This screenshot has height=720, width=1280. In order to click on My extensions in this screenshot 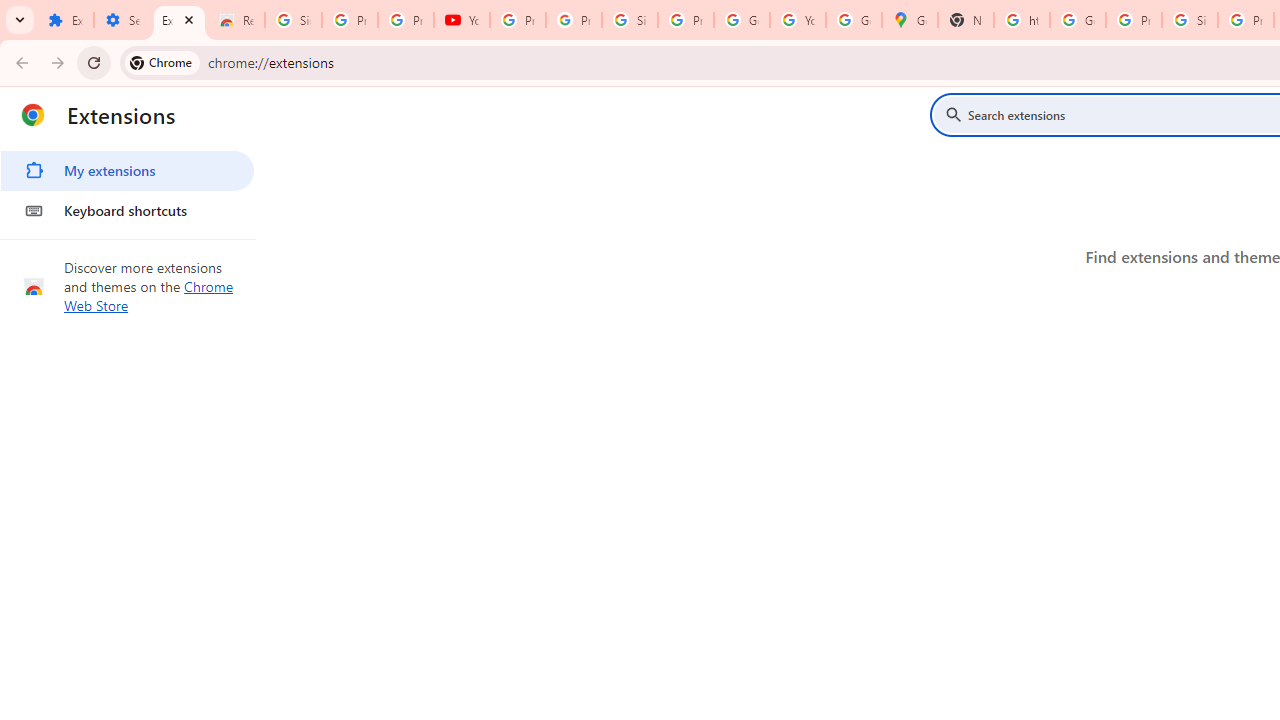, I will do `click(127, 170)`.